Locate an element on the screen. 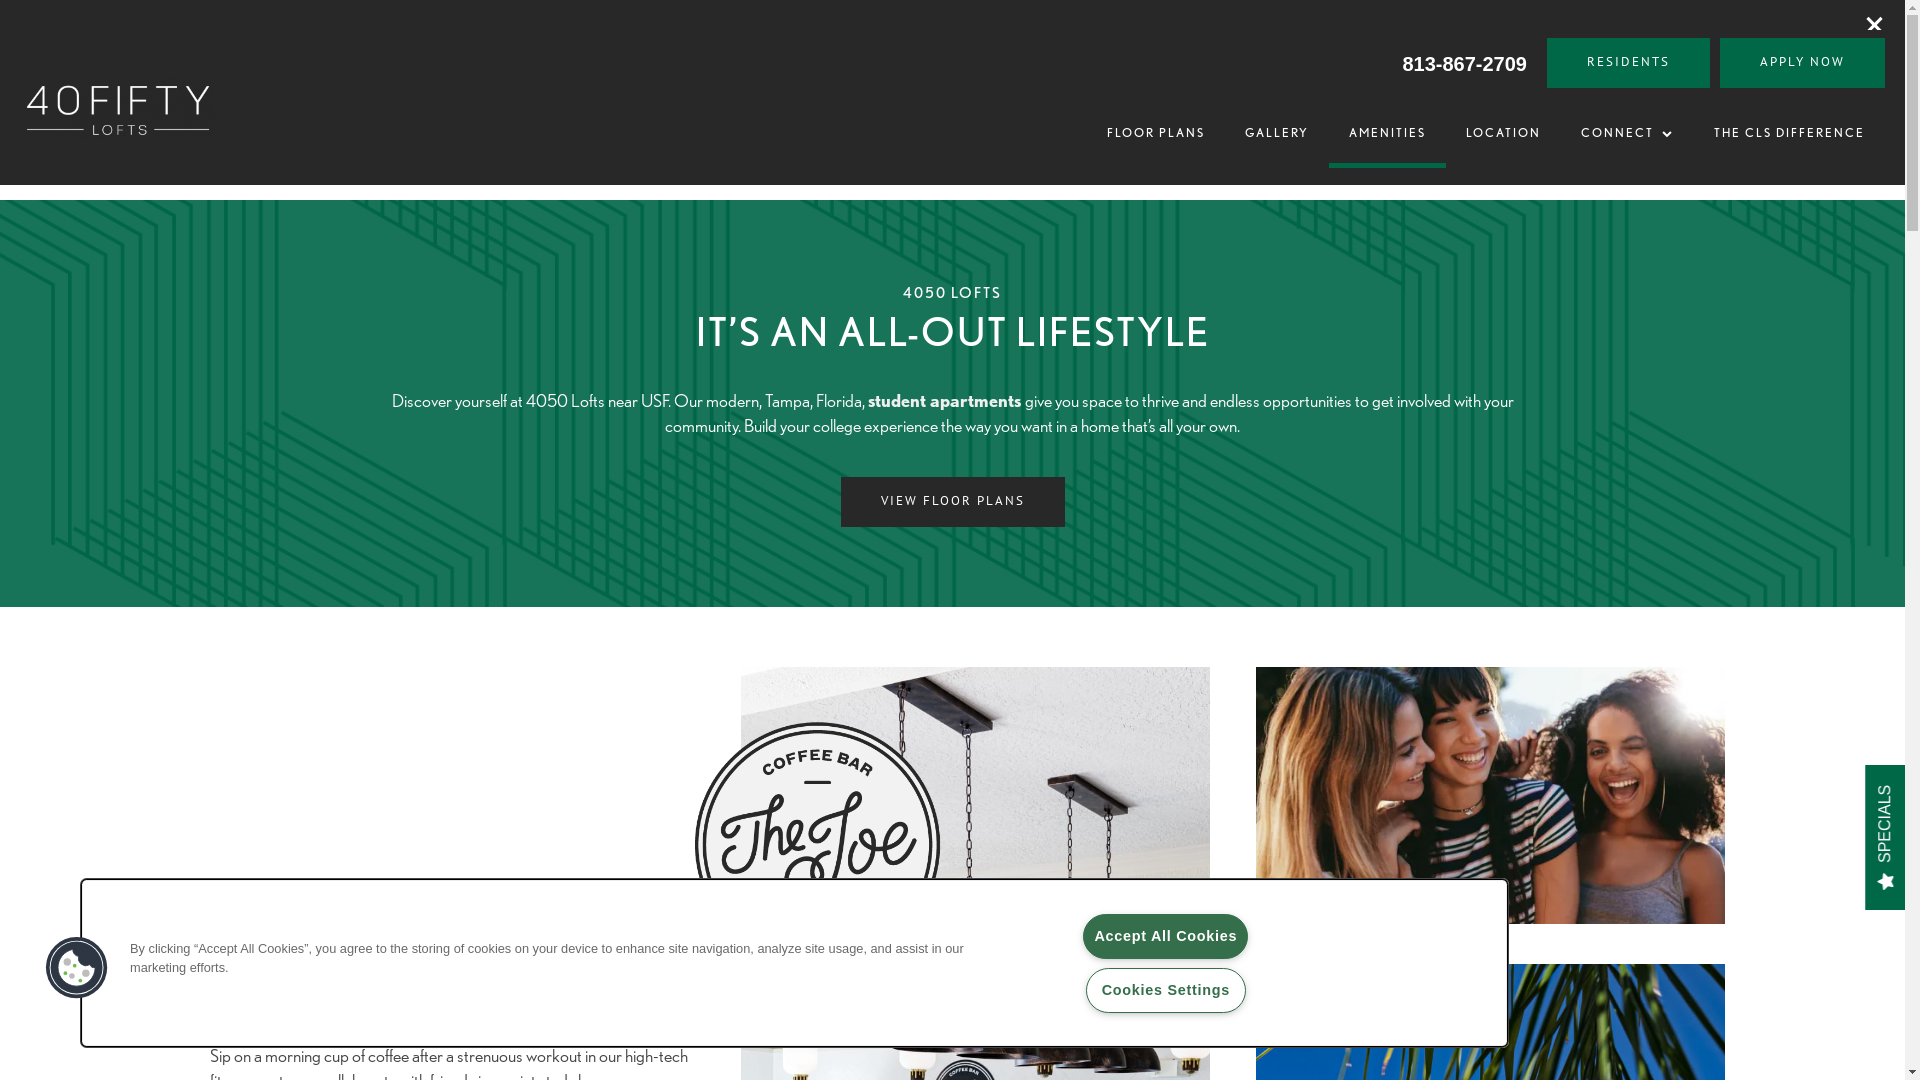  USF is located at coordinates (611, 1012).